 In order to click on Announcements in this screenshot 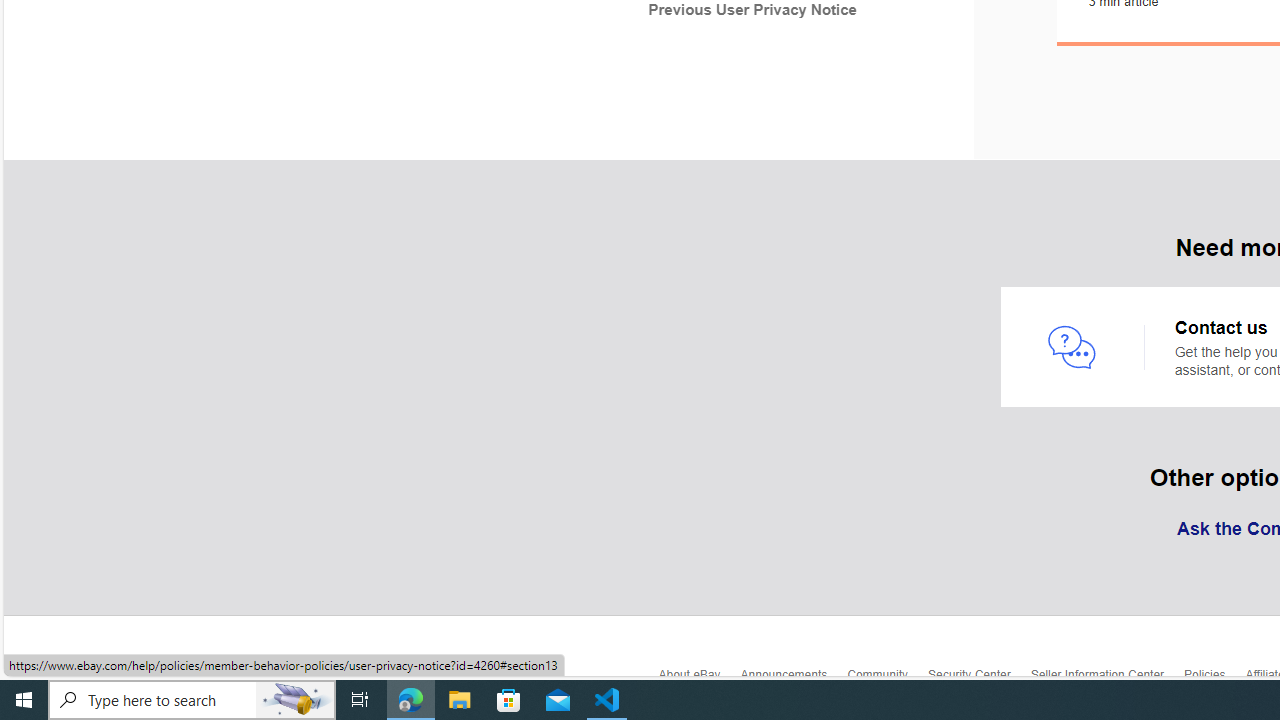, I will do `click(793, 678)`.